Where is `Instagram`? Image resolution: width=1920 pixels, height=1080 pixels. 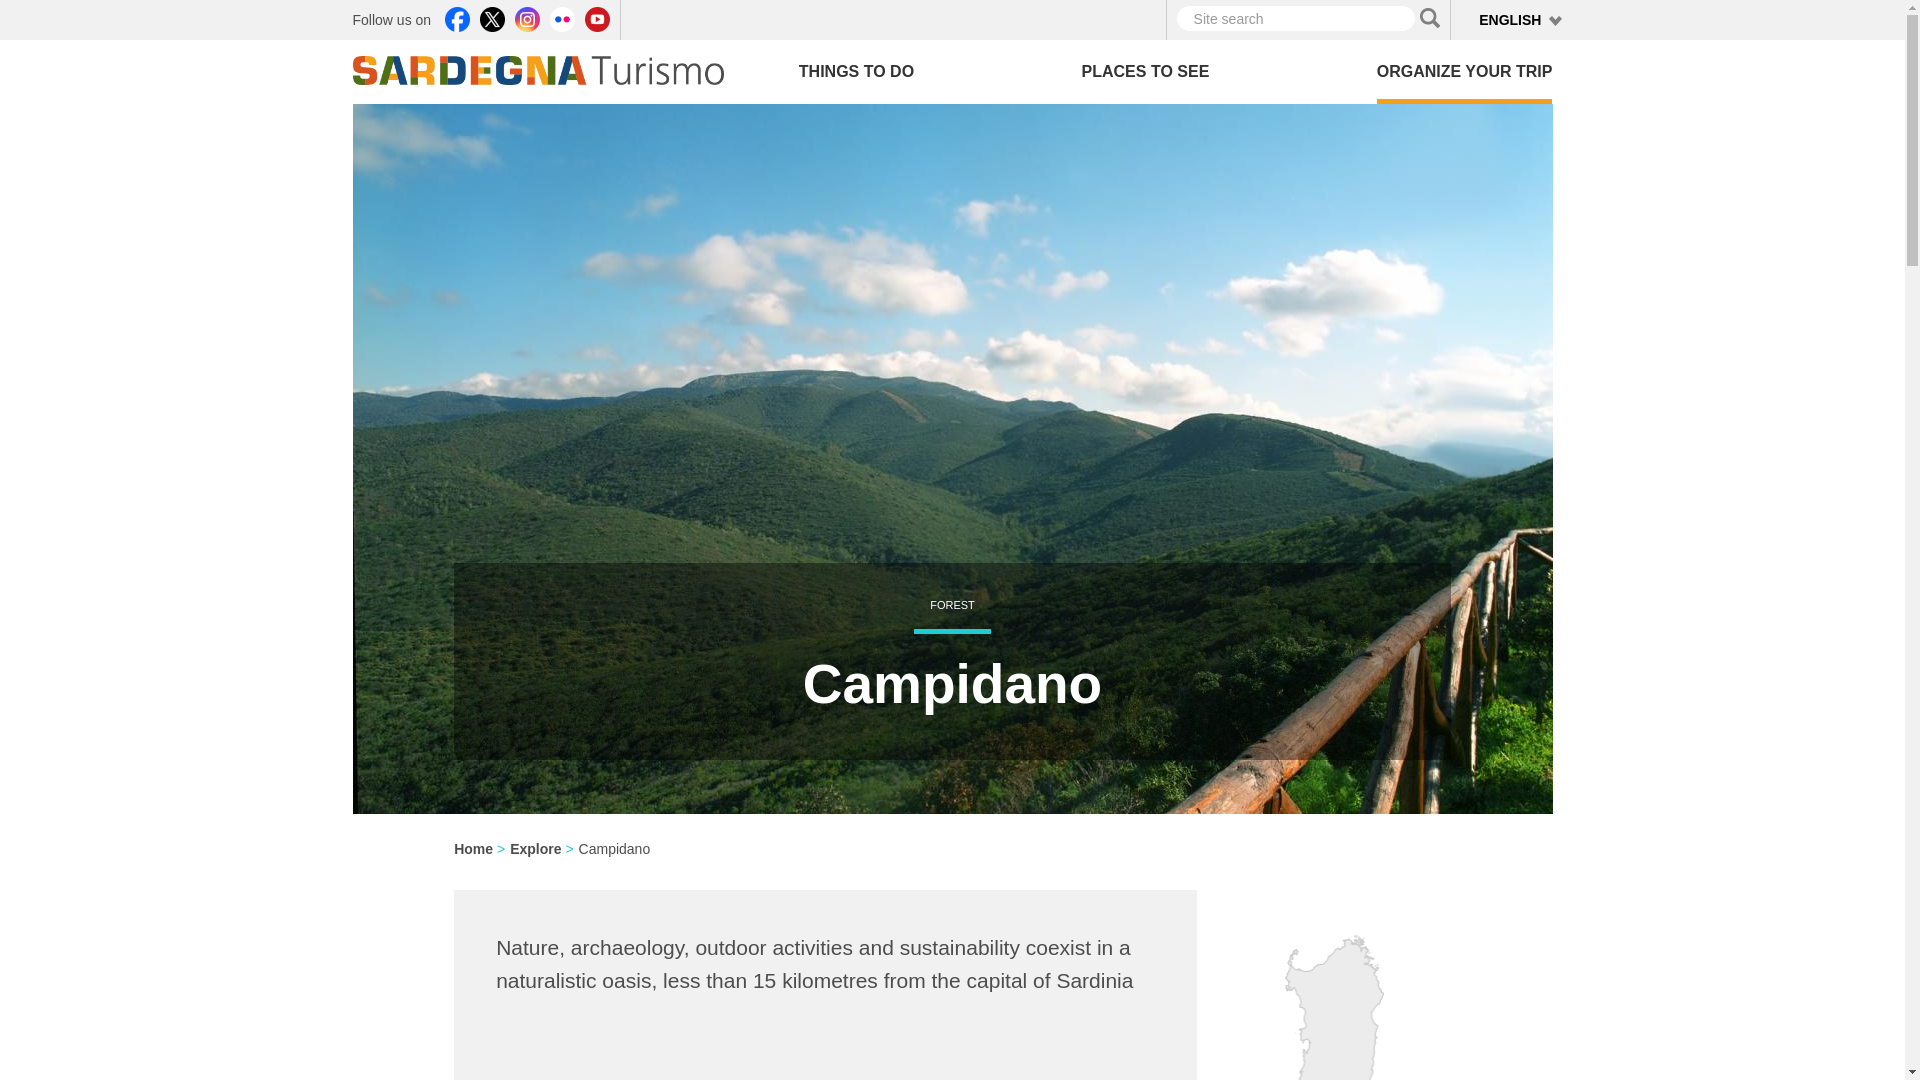
Instagram is located at coordinates (526, 19).